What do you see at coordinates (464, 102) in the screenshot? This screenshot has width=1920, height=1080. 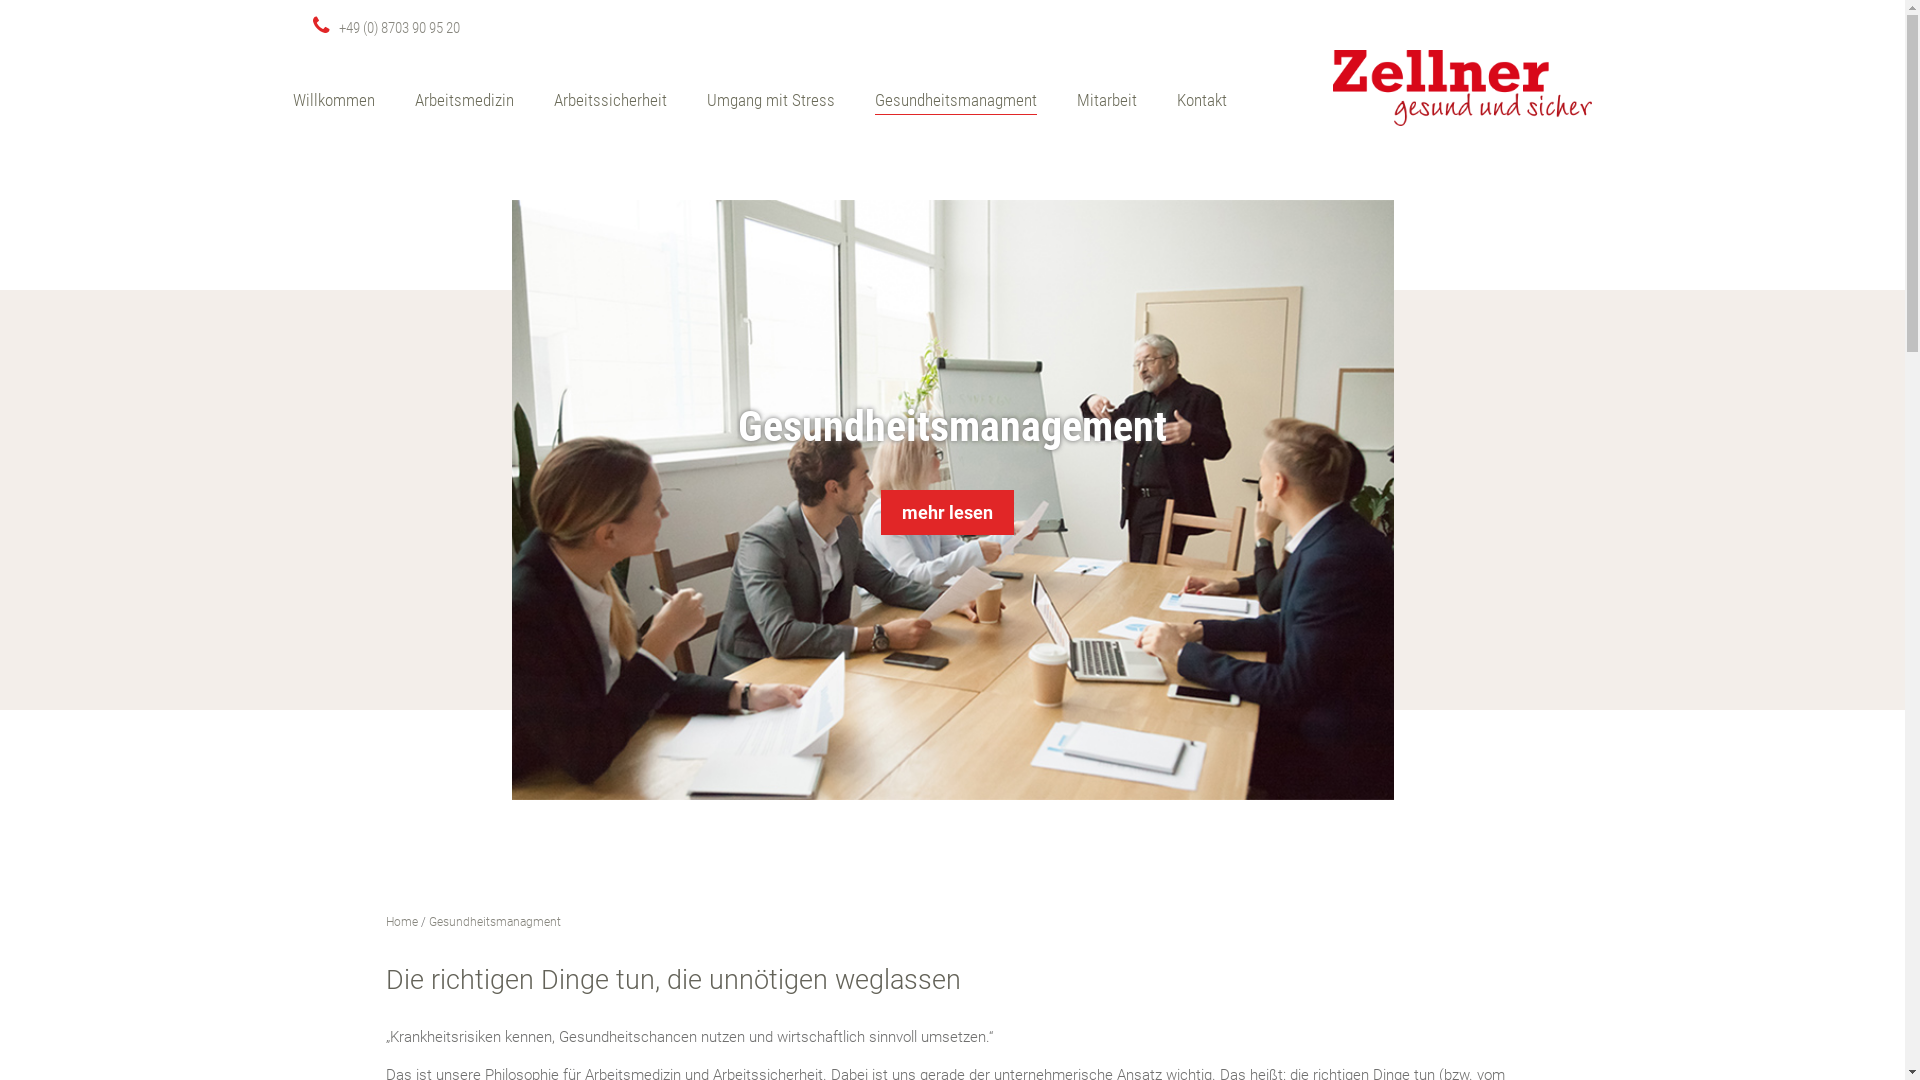 I see `Arbeitsmedizin` at bounding box center [464, 102].